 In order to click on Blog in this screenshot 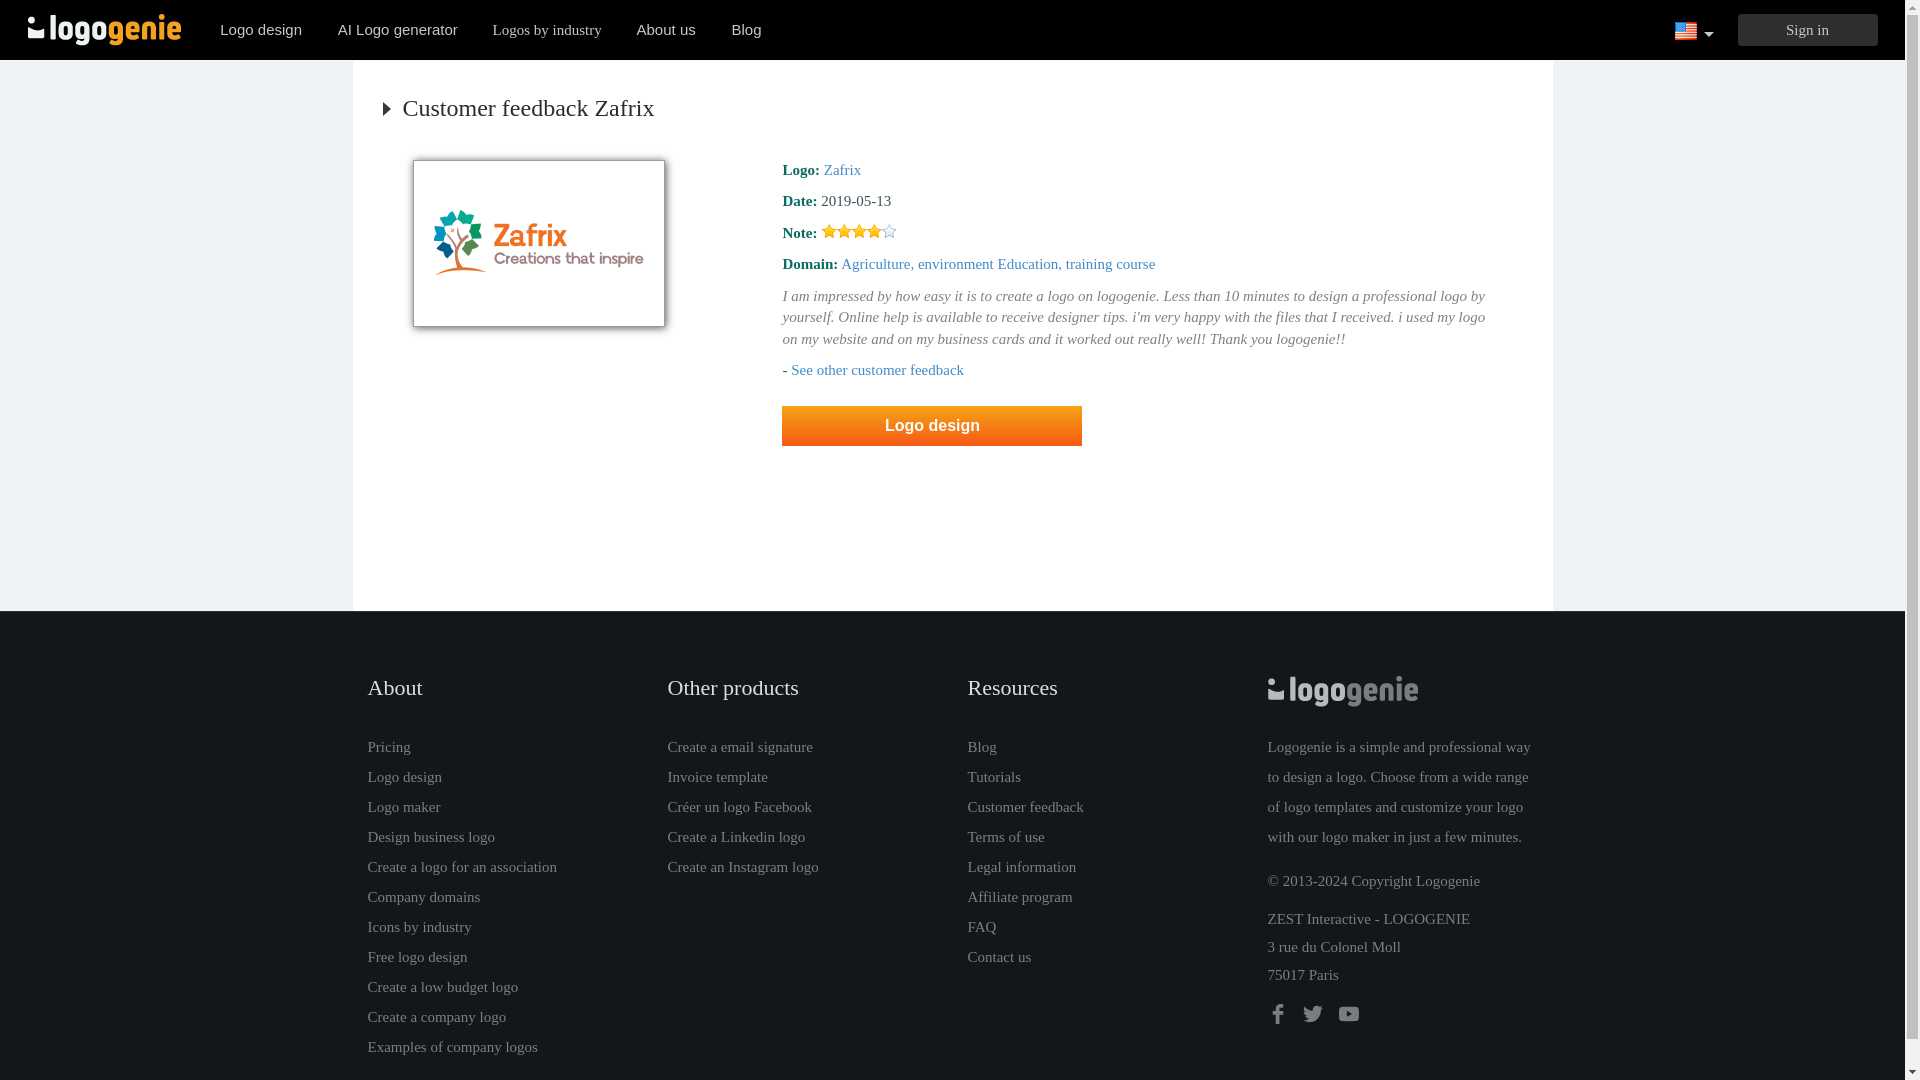, I will do `click(746, 29)`.